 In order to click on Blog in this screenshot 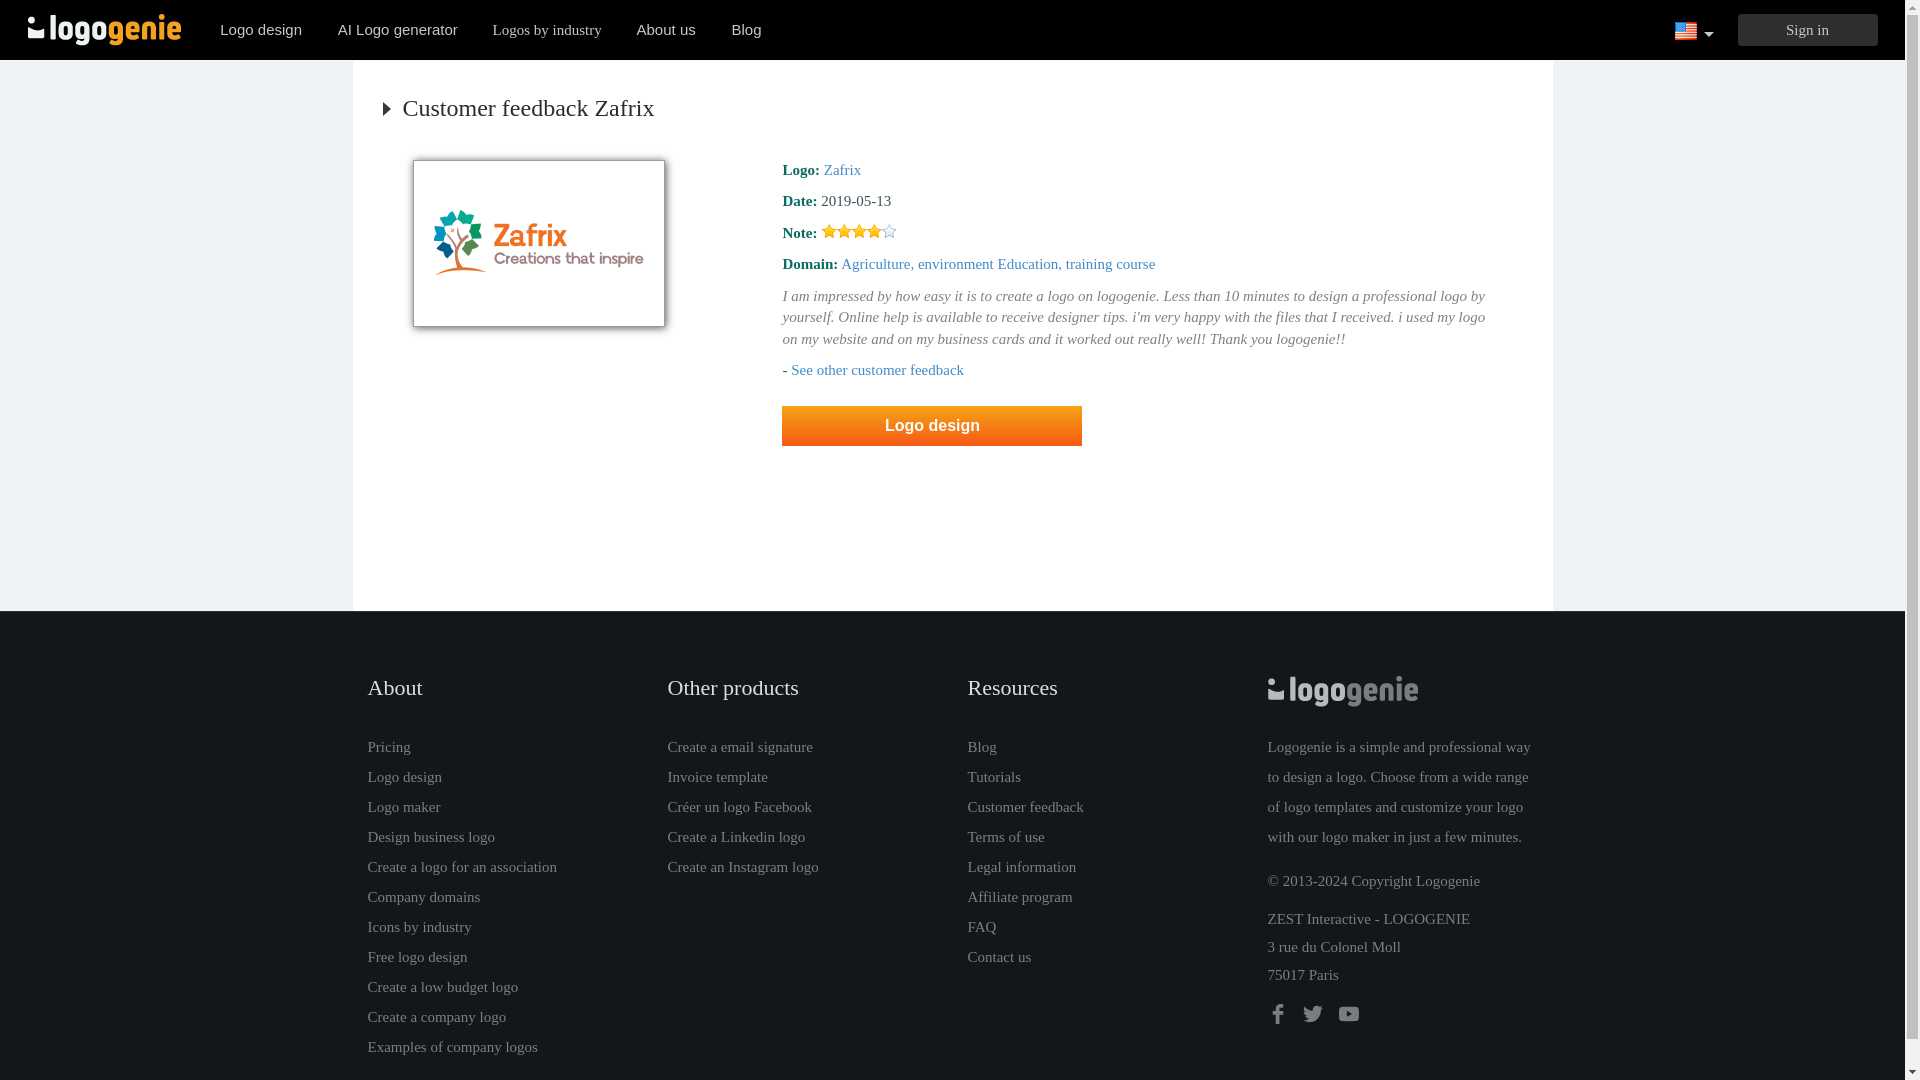, I will do `click(746, 29)`.